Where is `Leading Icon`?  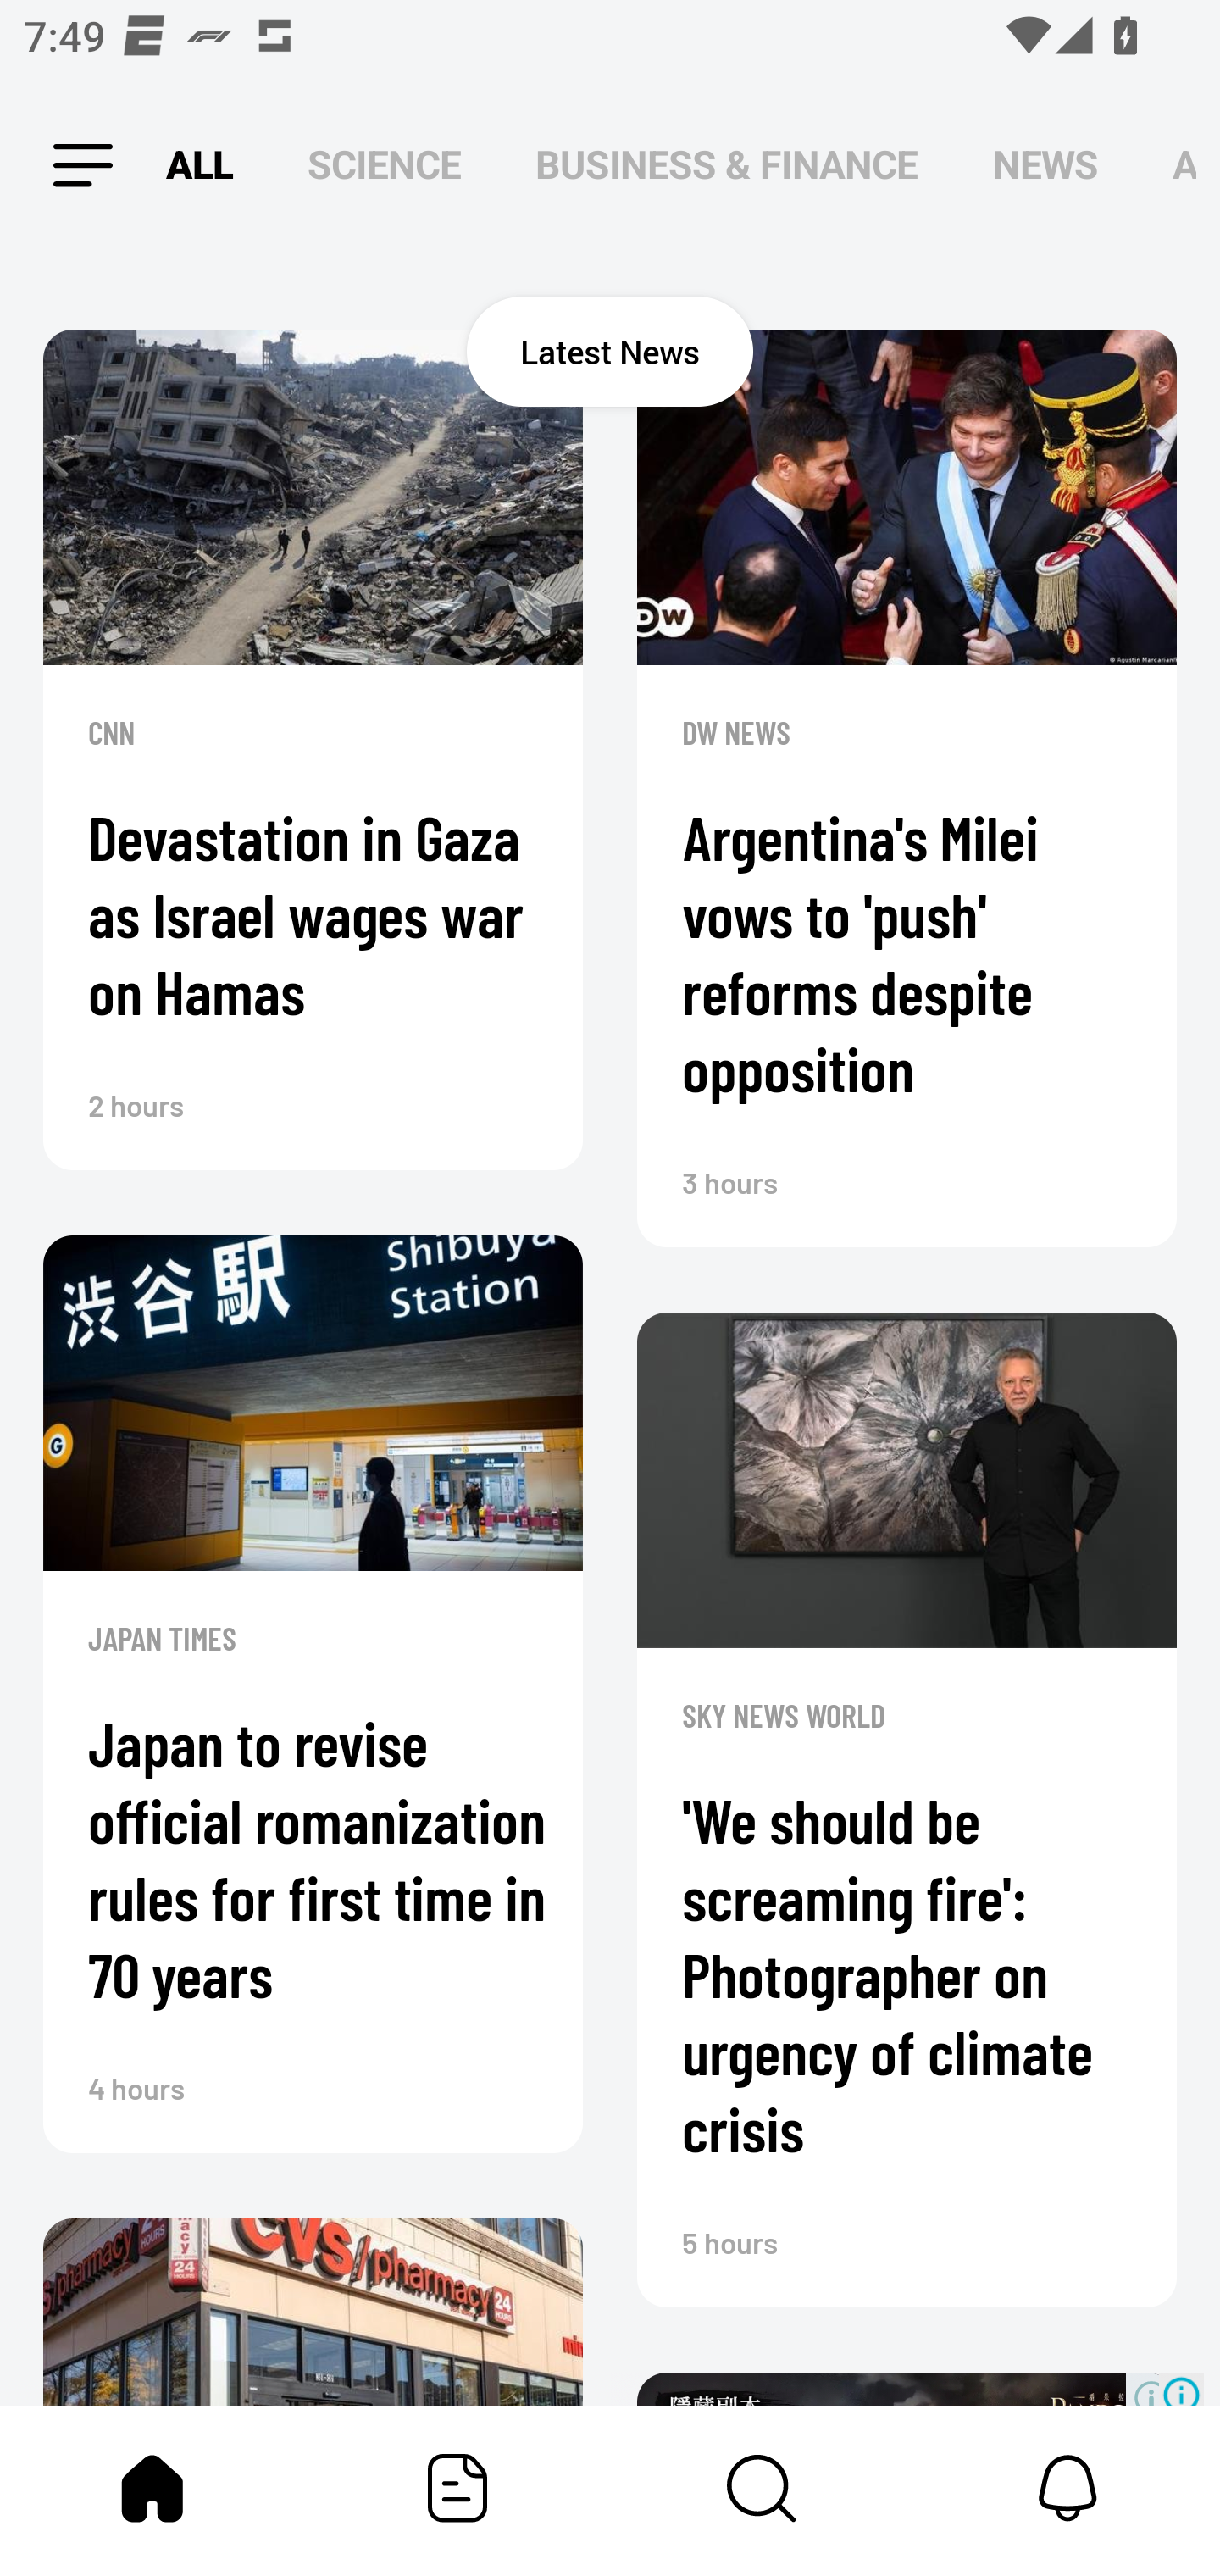 Leading Icon is located at coordinates (70, 166).